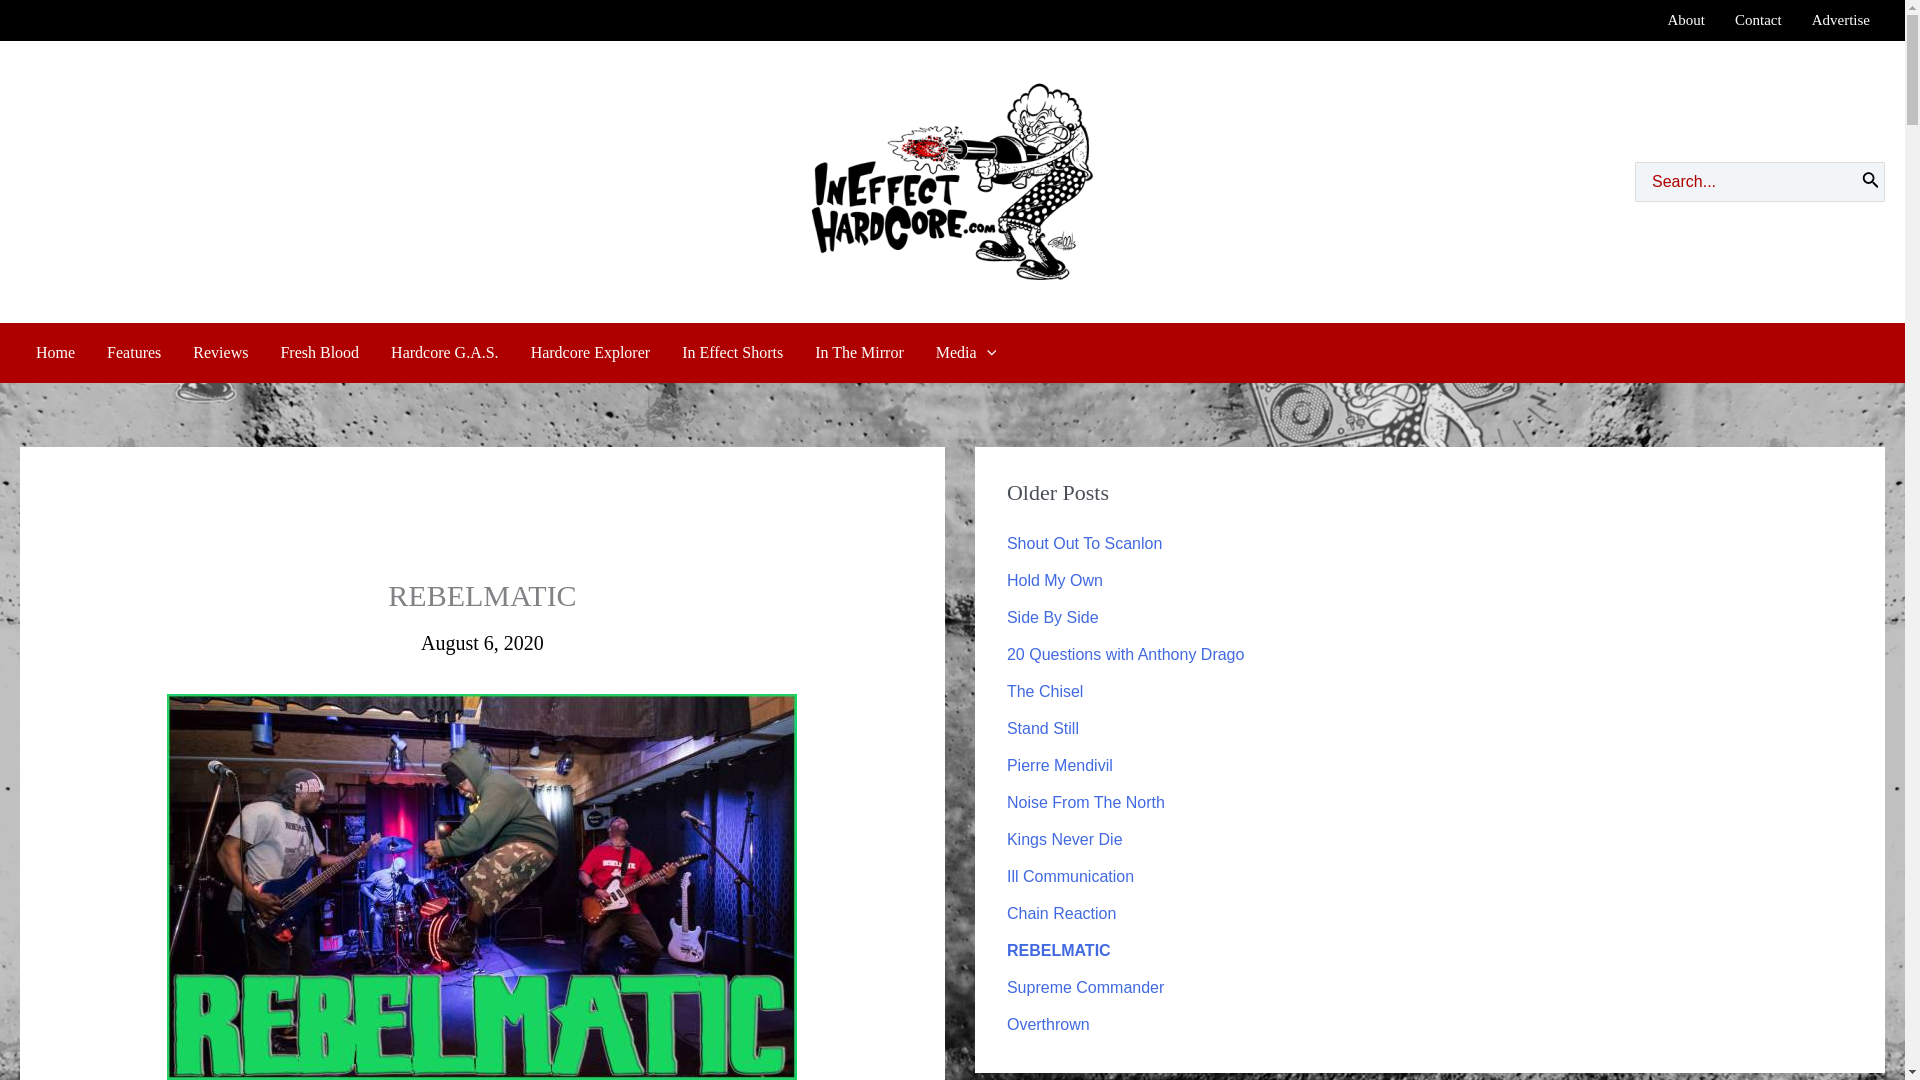 This screenshot has width=1920, height=1080. Describe the element at coordinates (133, 352) in the screenshot. I see `Features` at that location.